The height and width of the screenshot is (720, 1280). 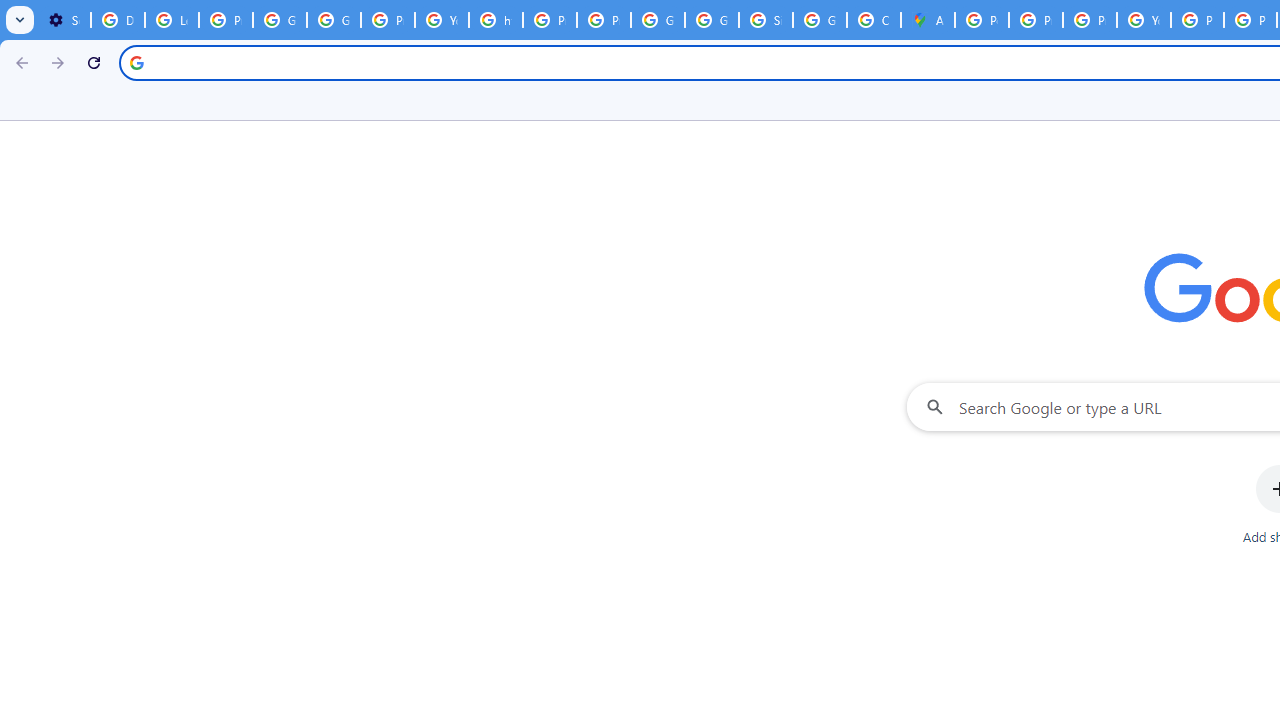 I want to click on Privacy Help Center - Policies Help, so click(x=550, y=20).